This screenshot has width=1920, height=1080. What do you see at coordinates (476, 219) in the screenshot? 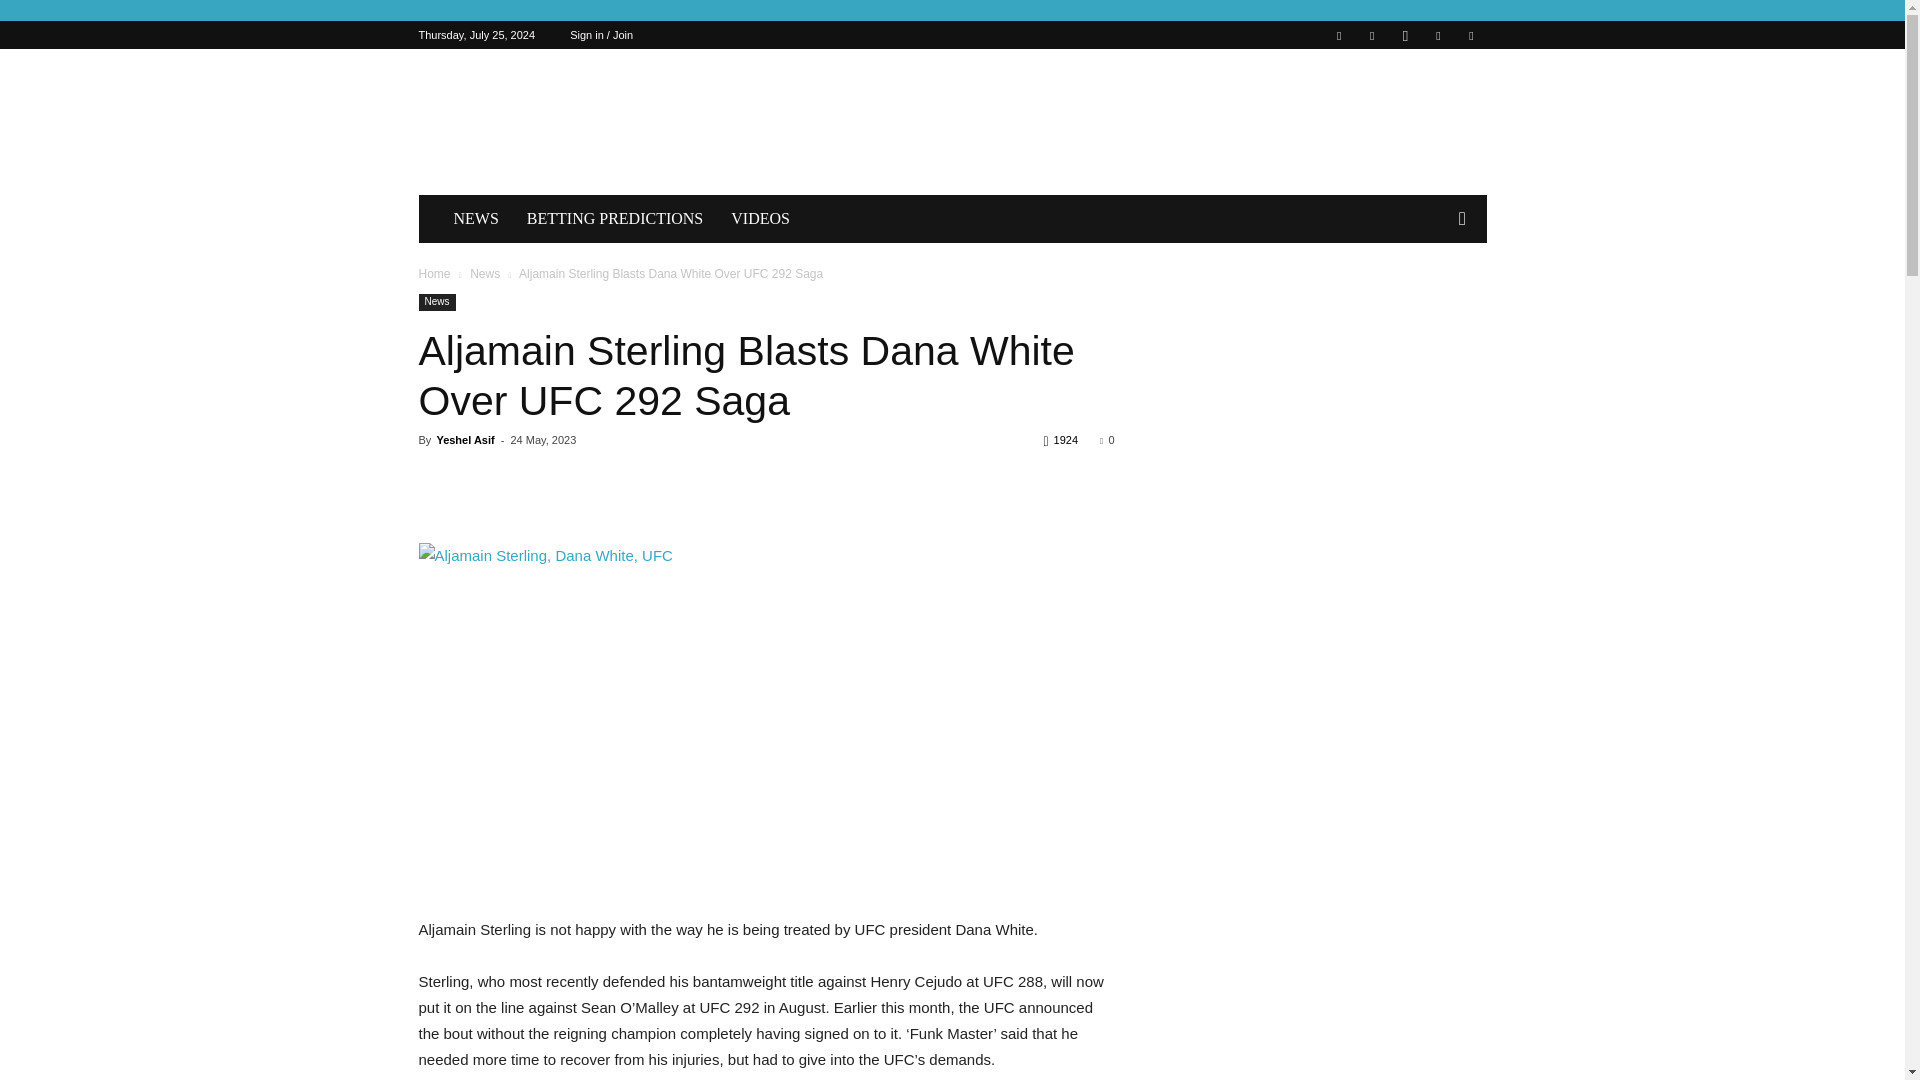
I see `NEWS` at bounding box center [476, 219].